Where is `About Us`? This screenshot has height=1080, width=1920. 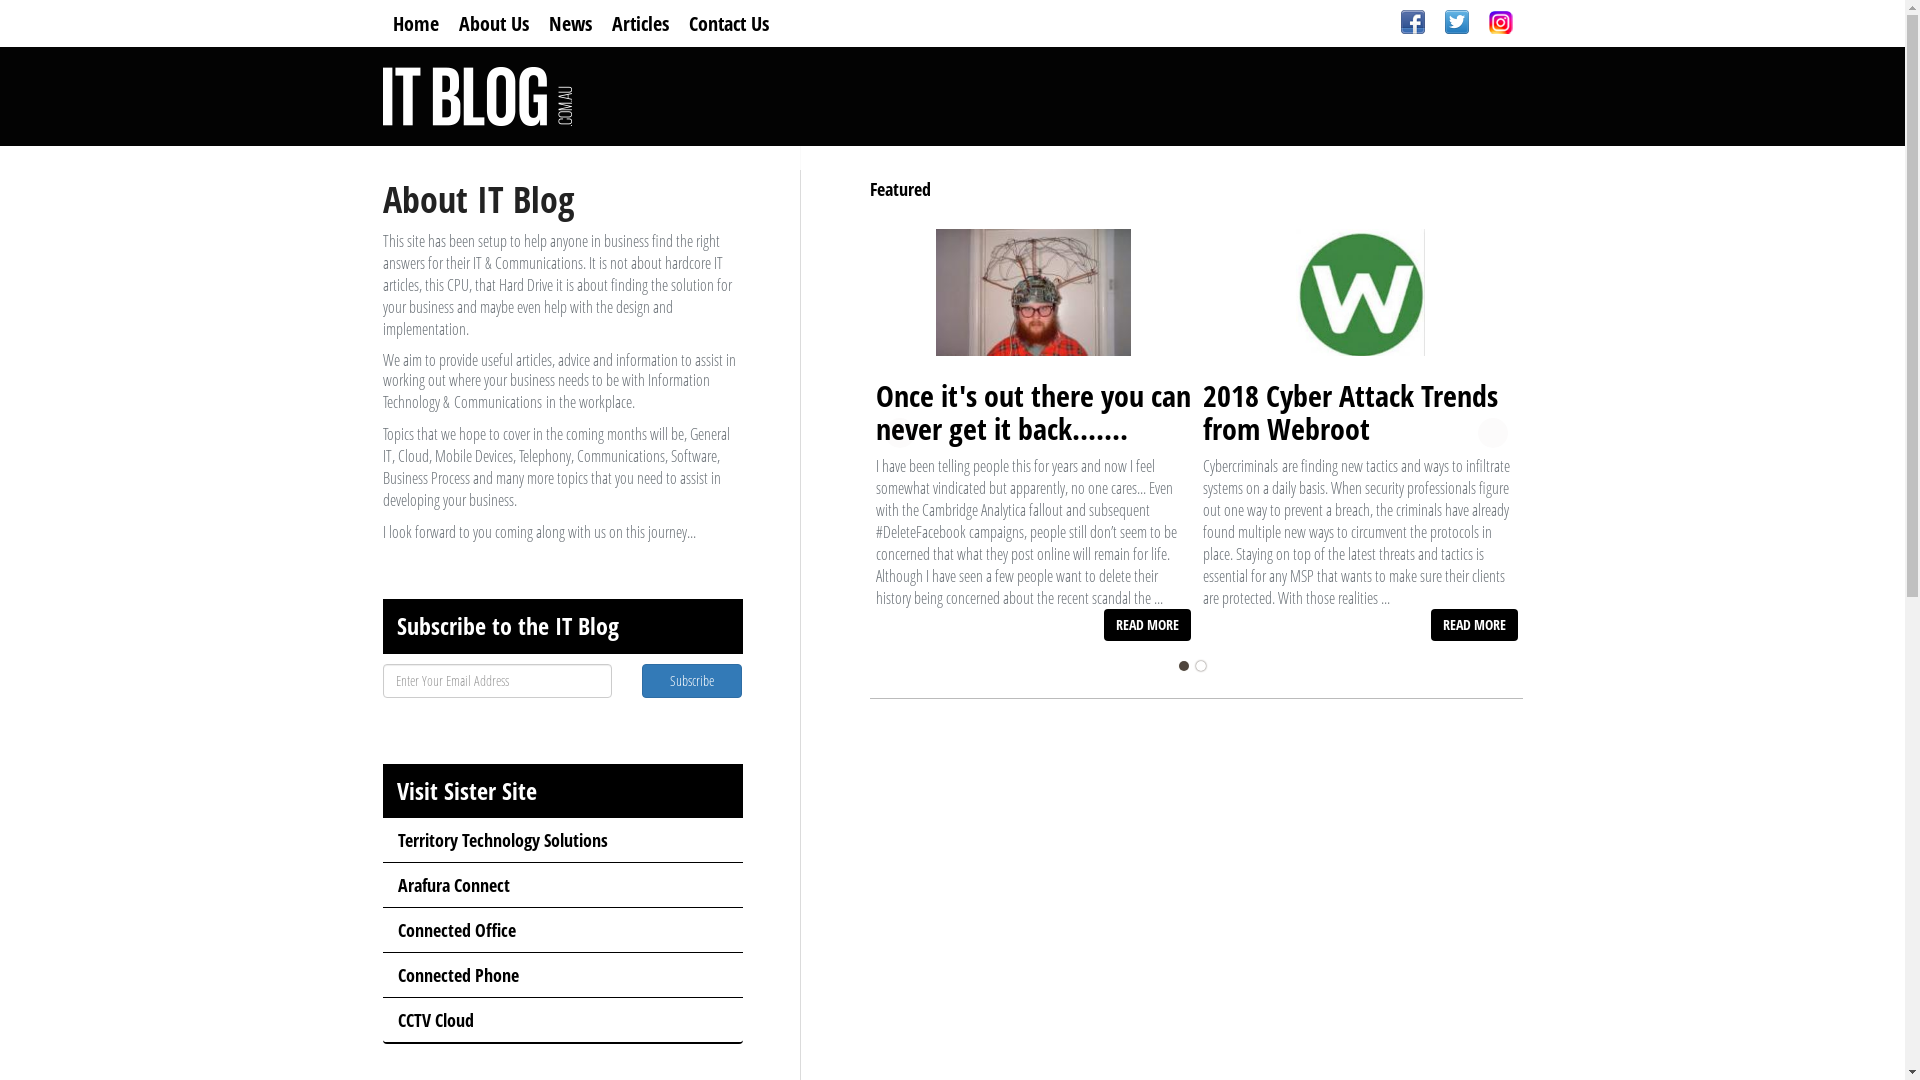 About Us is located at coordinates (493, 24).